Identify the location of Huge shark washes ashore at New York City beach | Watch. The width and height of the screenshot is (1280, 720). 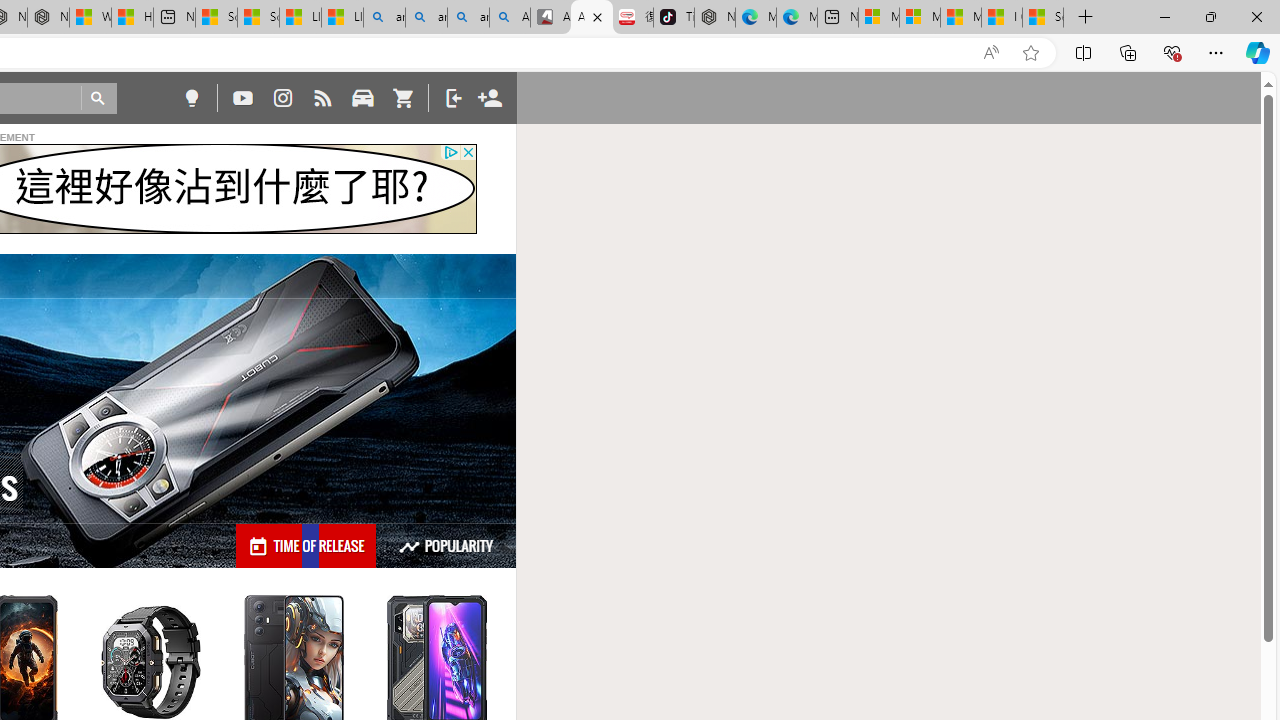
(132, 18).